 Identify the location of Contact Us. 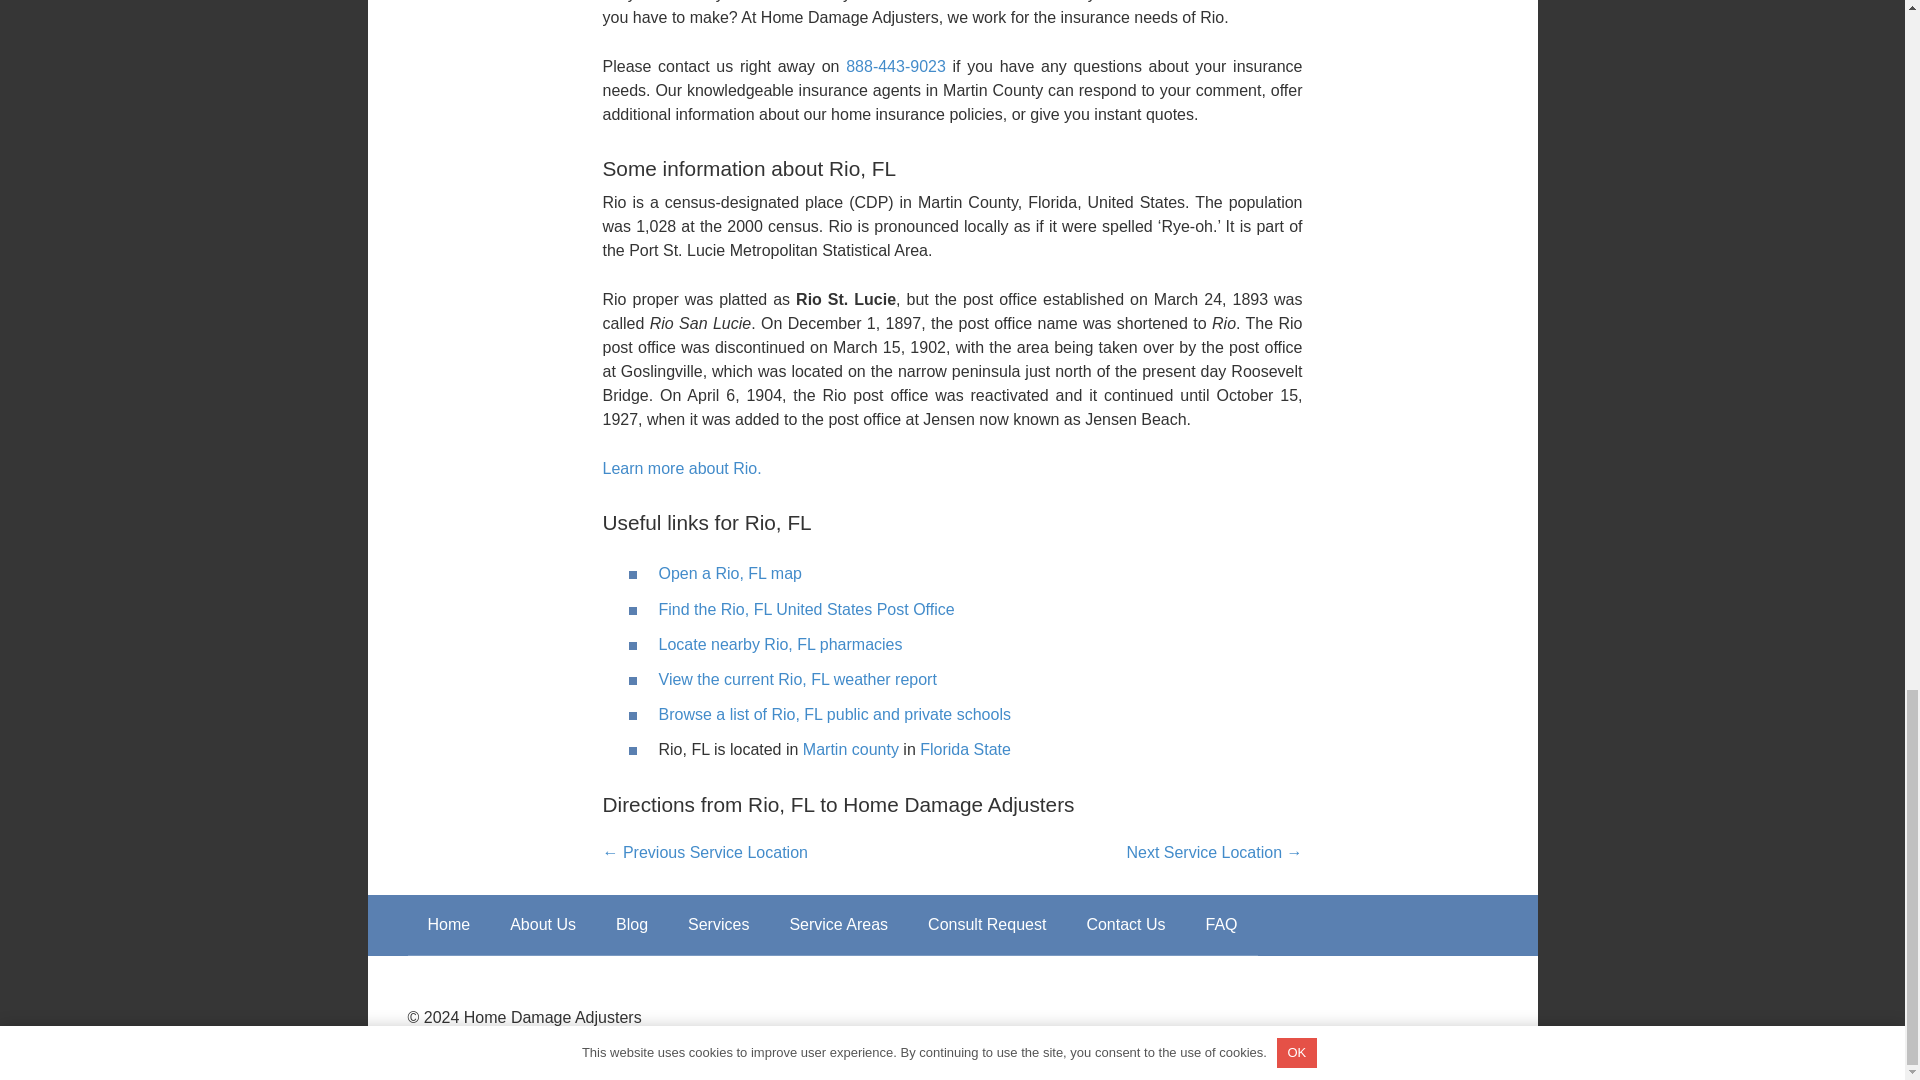
(1124, 924).